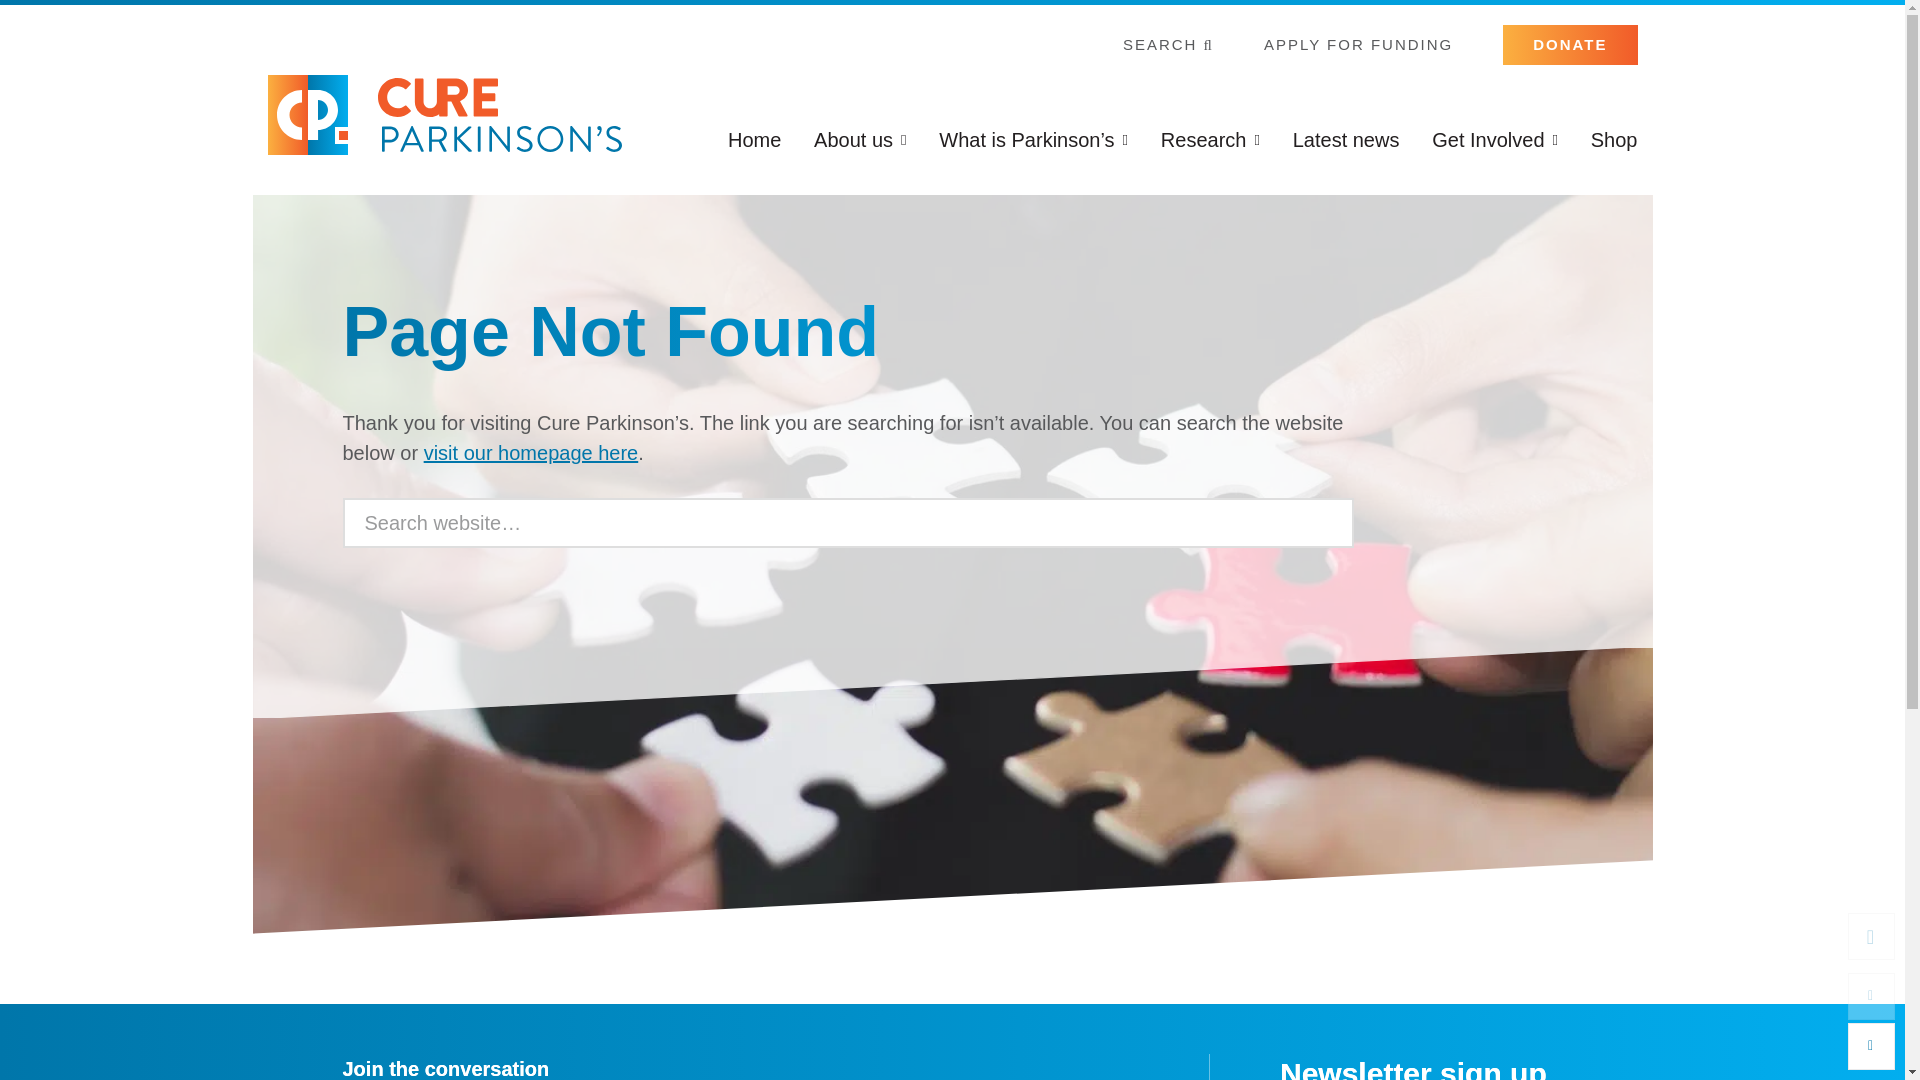 This screenshot has width=1920, height=1080. I want to click on Home, so click(754, 139).